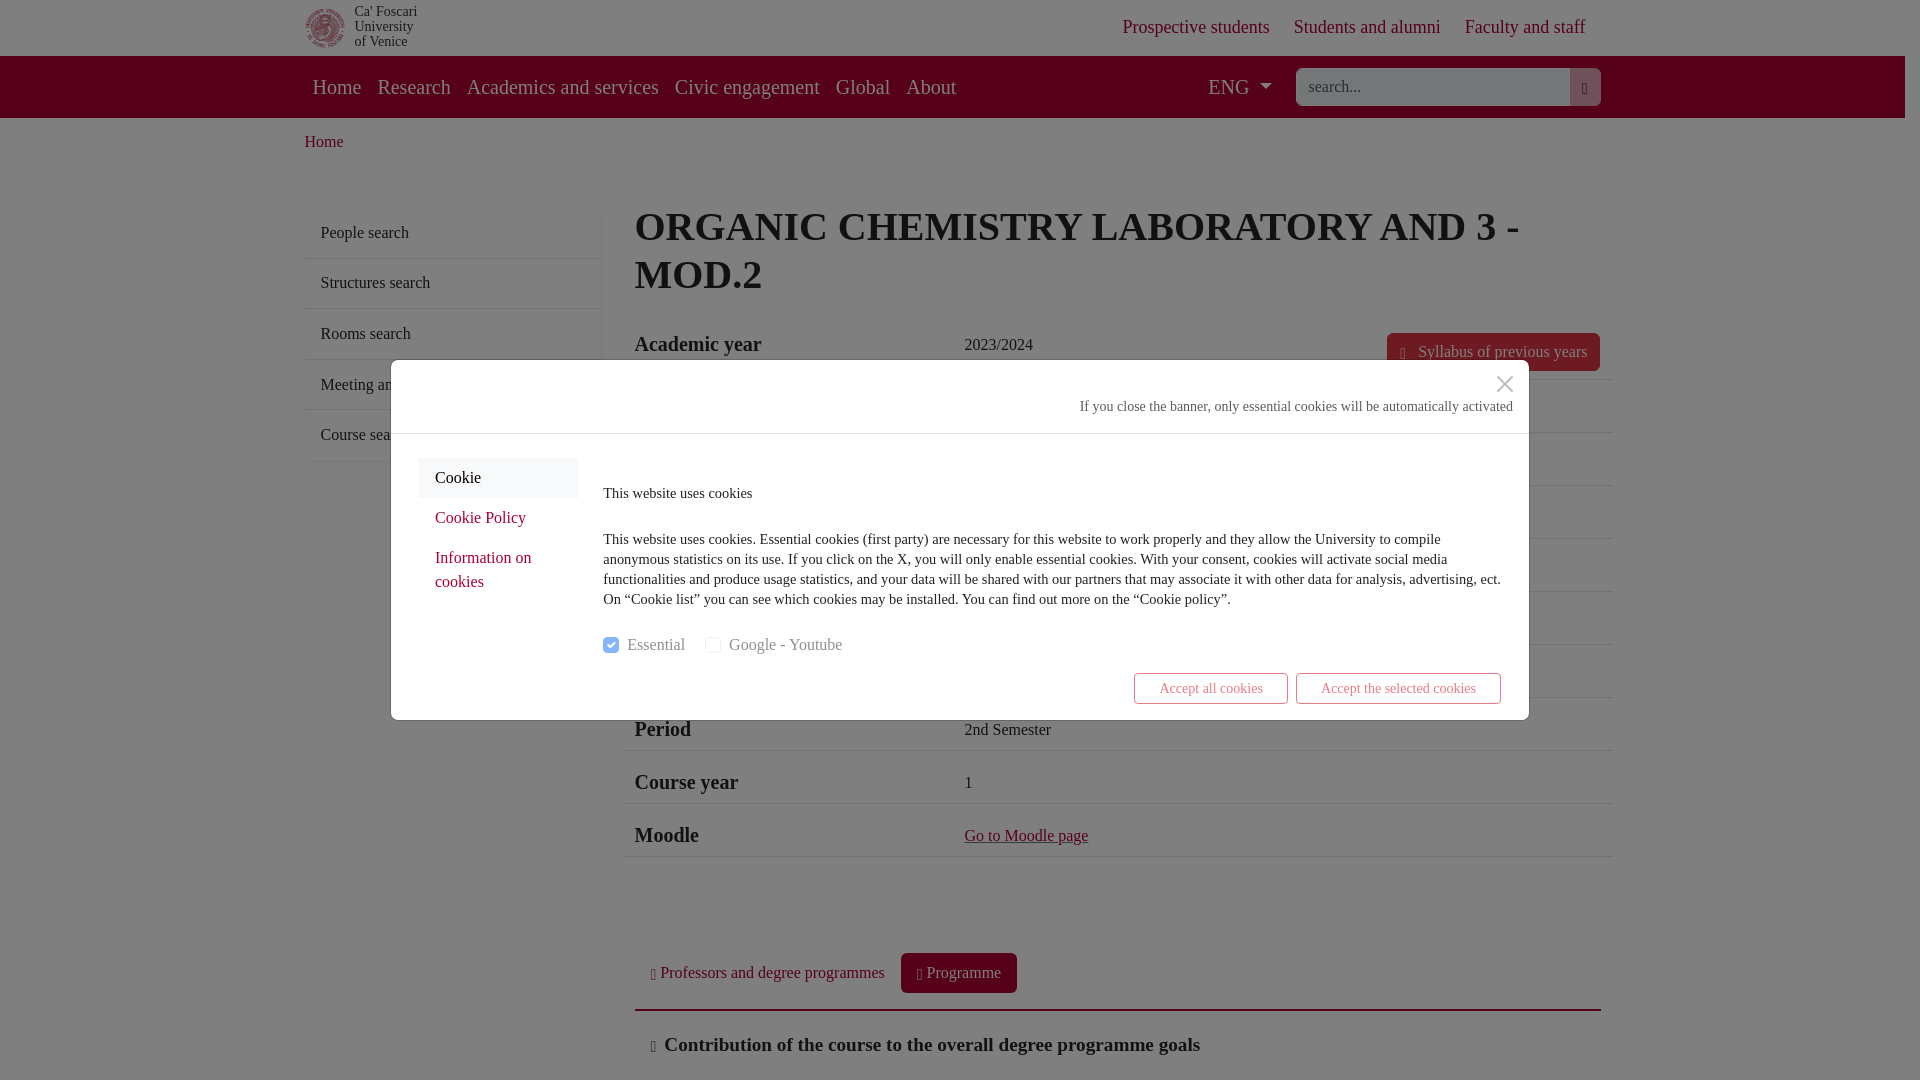 The height and width of the screenshot is (1080, 1920). Describe the element at coordinates (451, 234) in the screenshot. I see `People search` at that location.